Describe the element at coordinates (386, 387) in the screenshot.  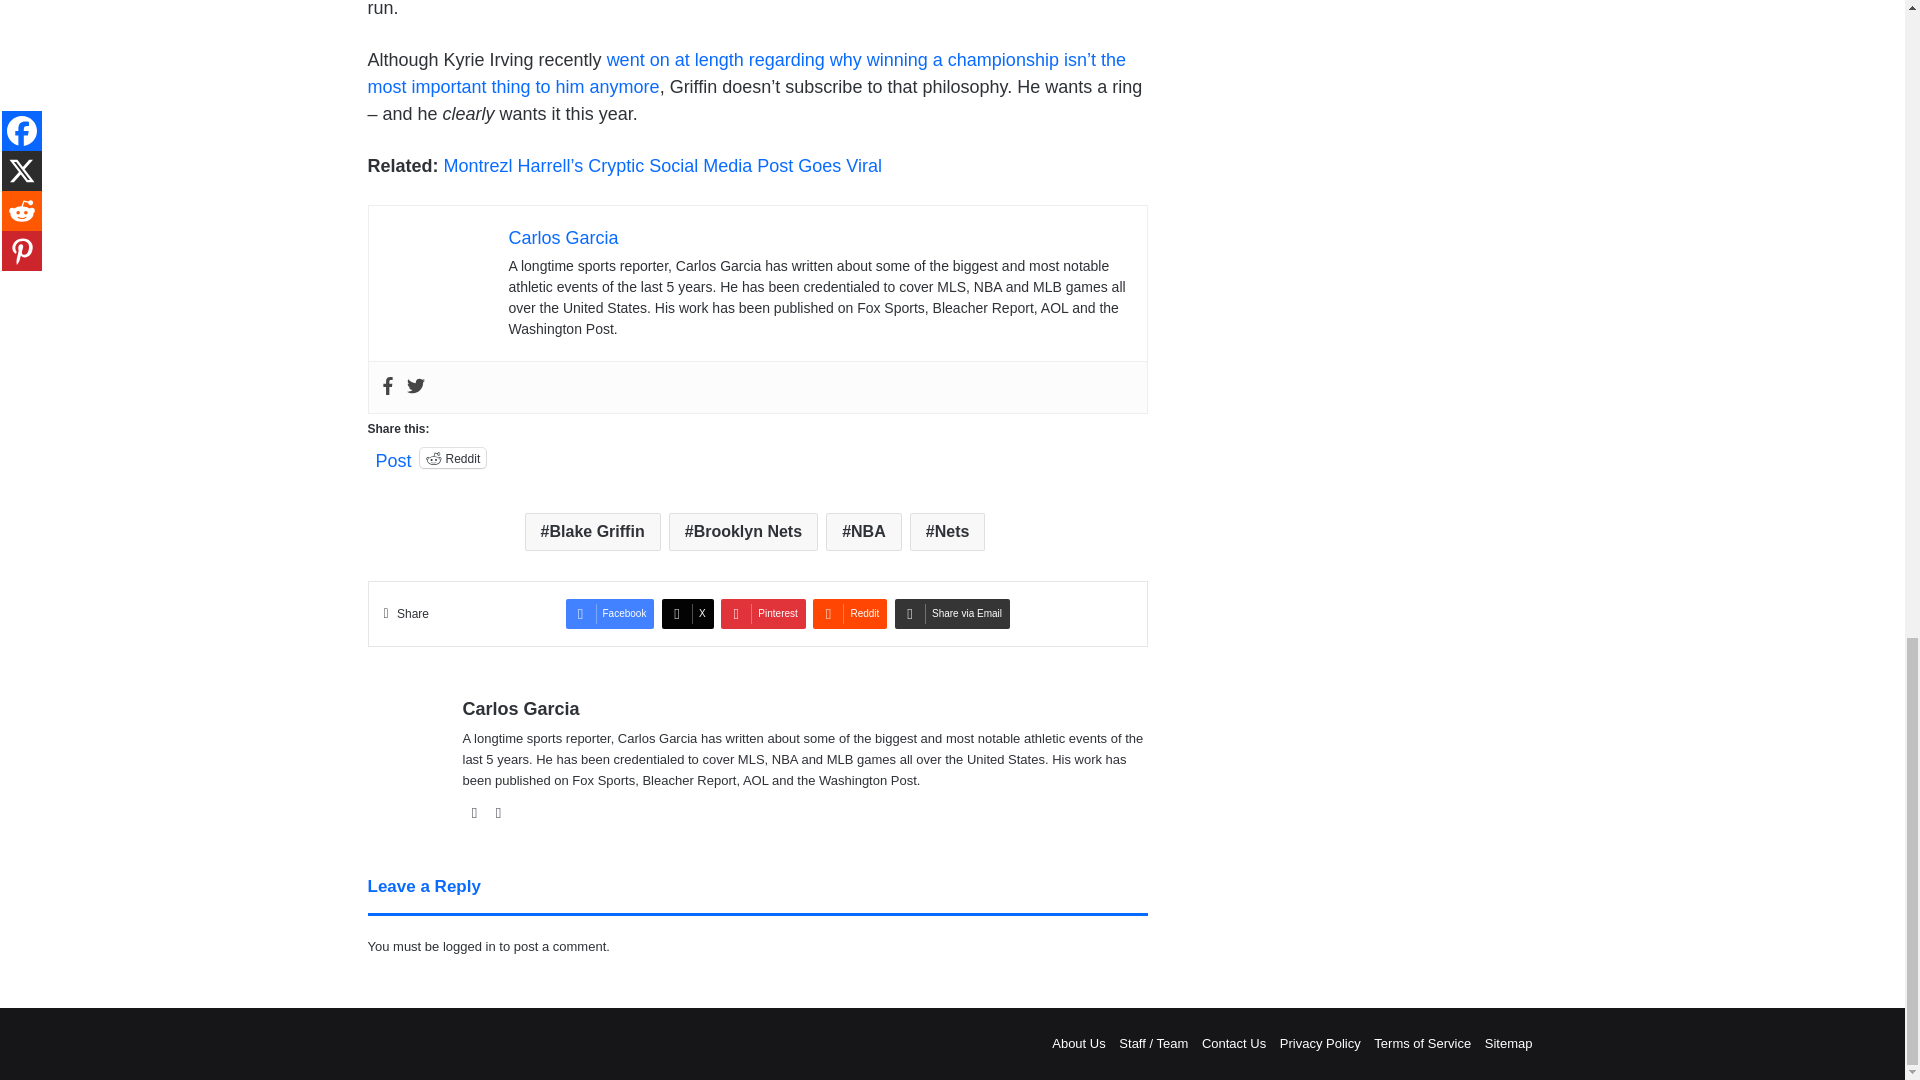
I see `Facebook` at that location.